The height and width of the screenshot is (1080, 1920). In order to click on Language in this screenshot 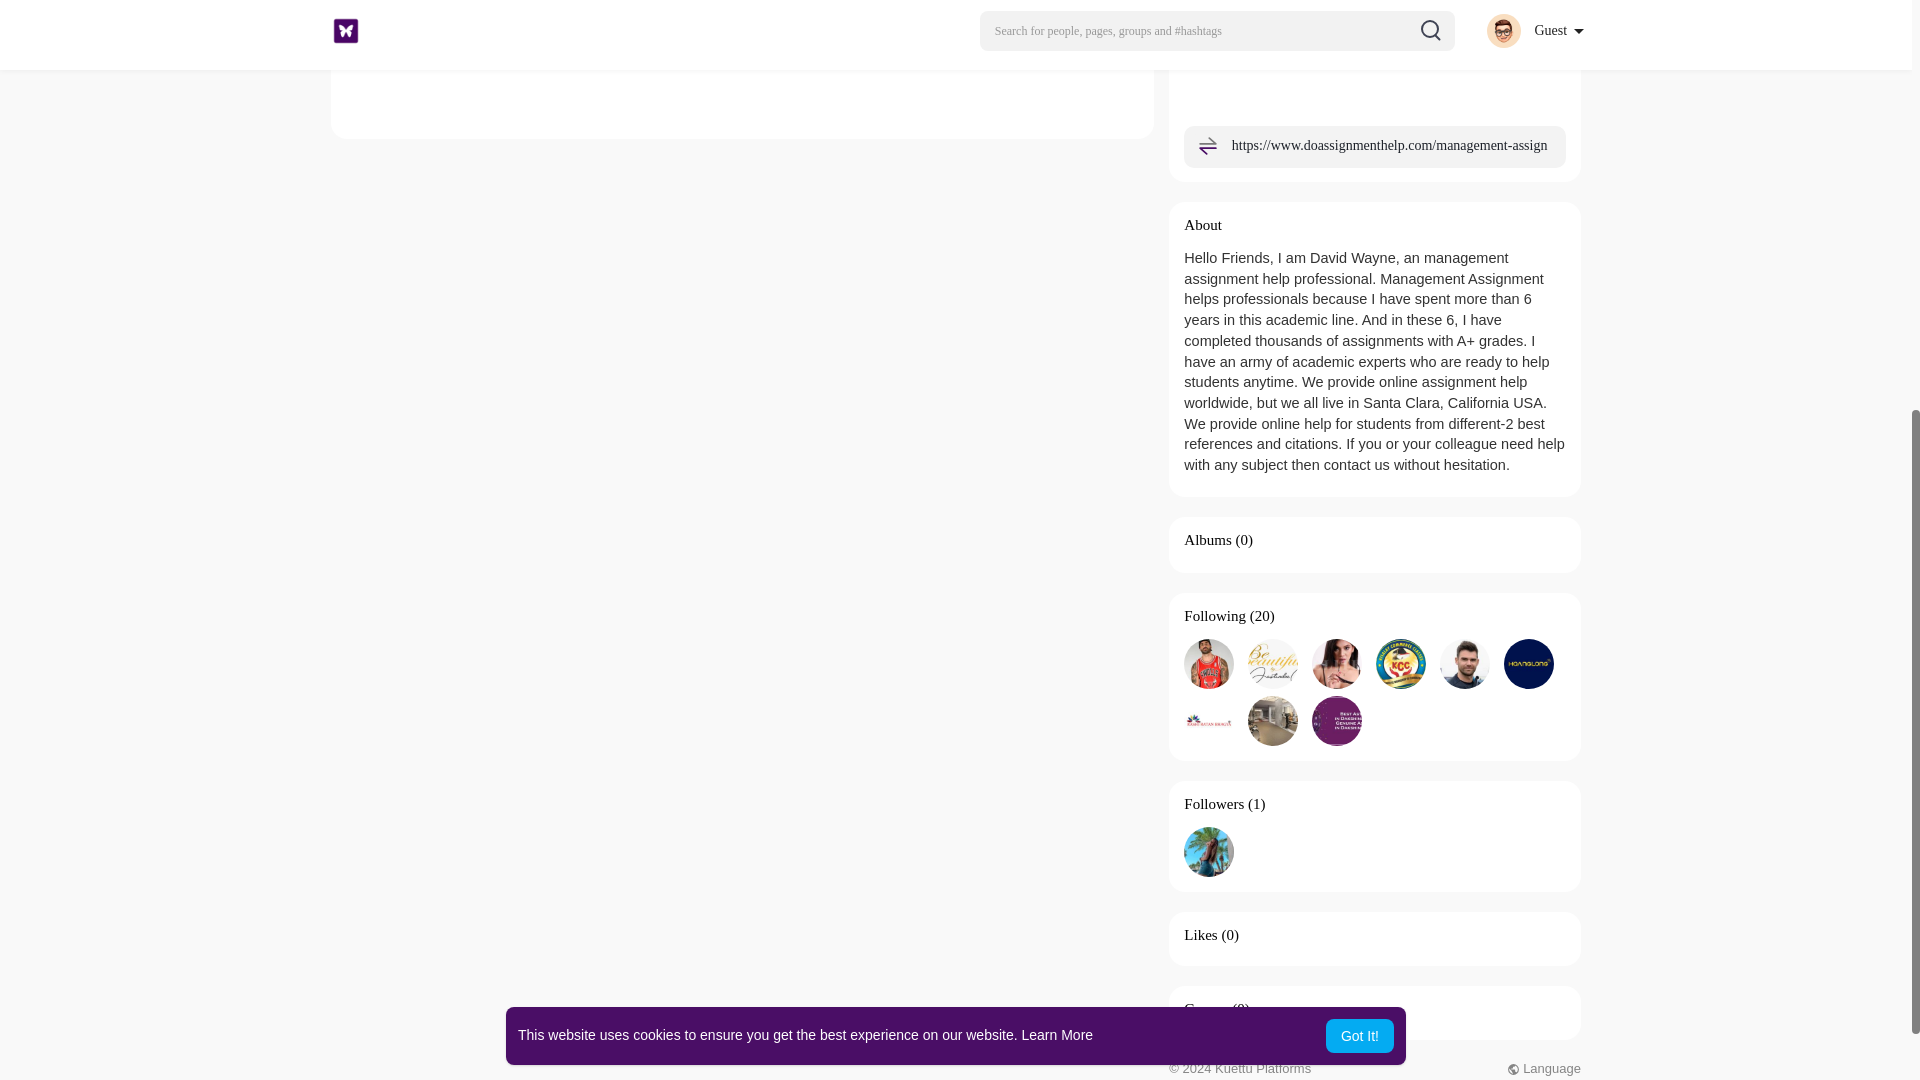, I will do `click(1544, 1068)`.